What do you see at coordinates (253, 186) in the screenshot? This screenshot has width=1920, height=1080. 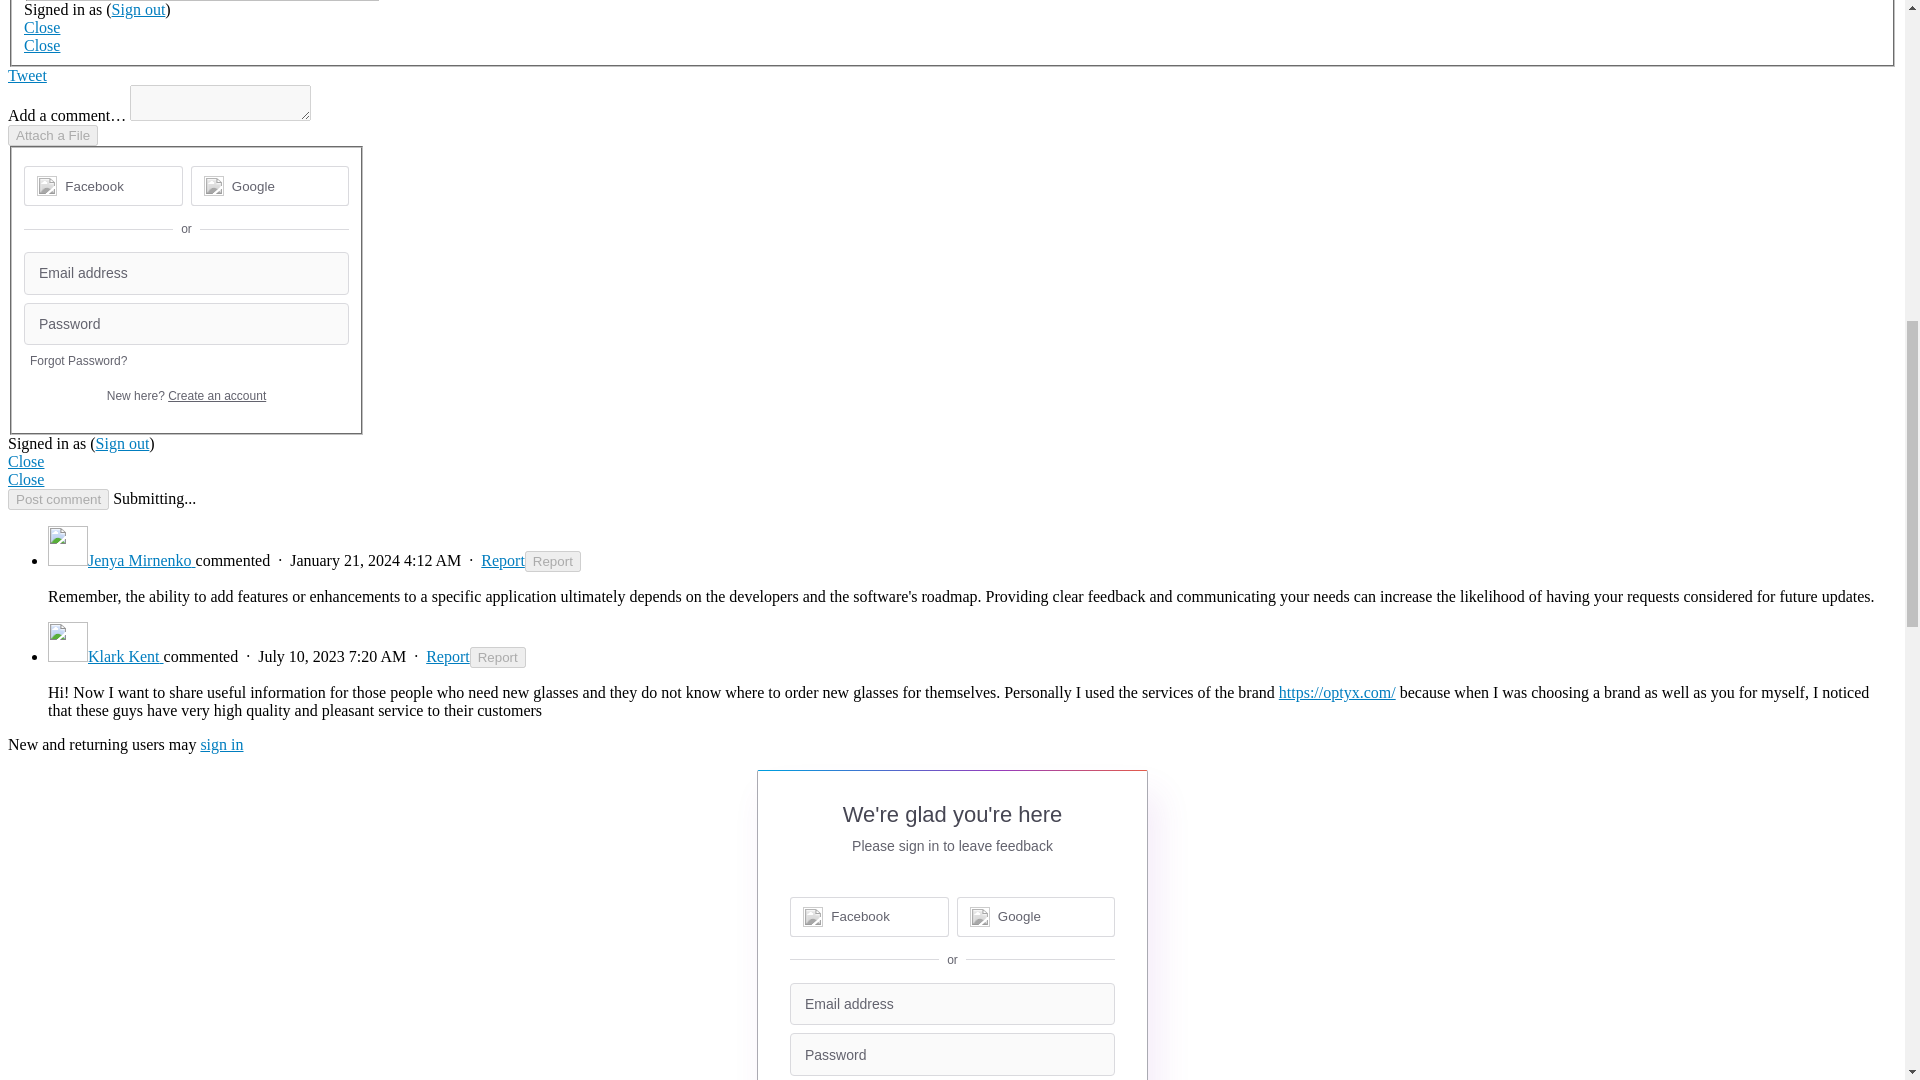 I see `Google` at bounding box center [253, 186].